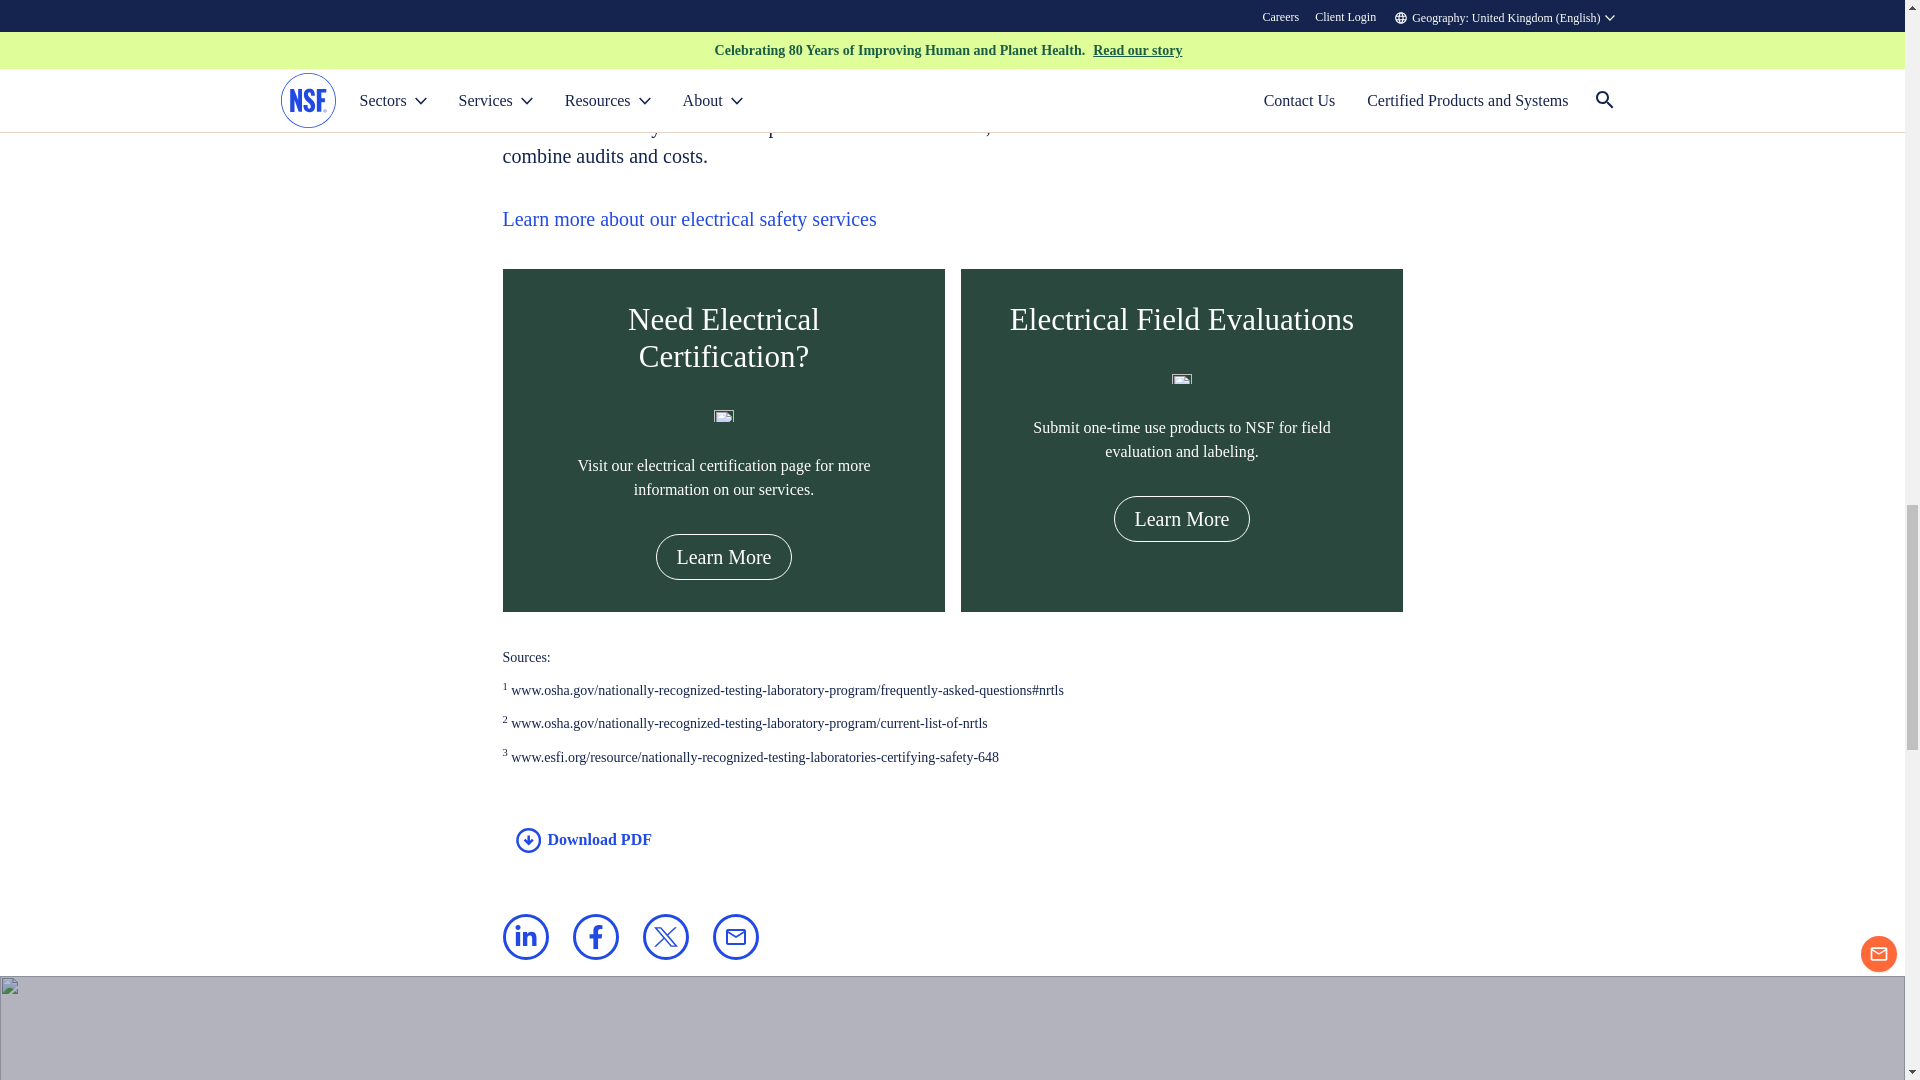 The width and height of the screenshot is (1920, 1080). I want to click on Learn more about our electrical safety services, so click(688, 220).